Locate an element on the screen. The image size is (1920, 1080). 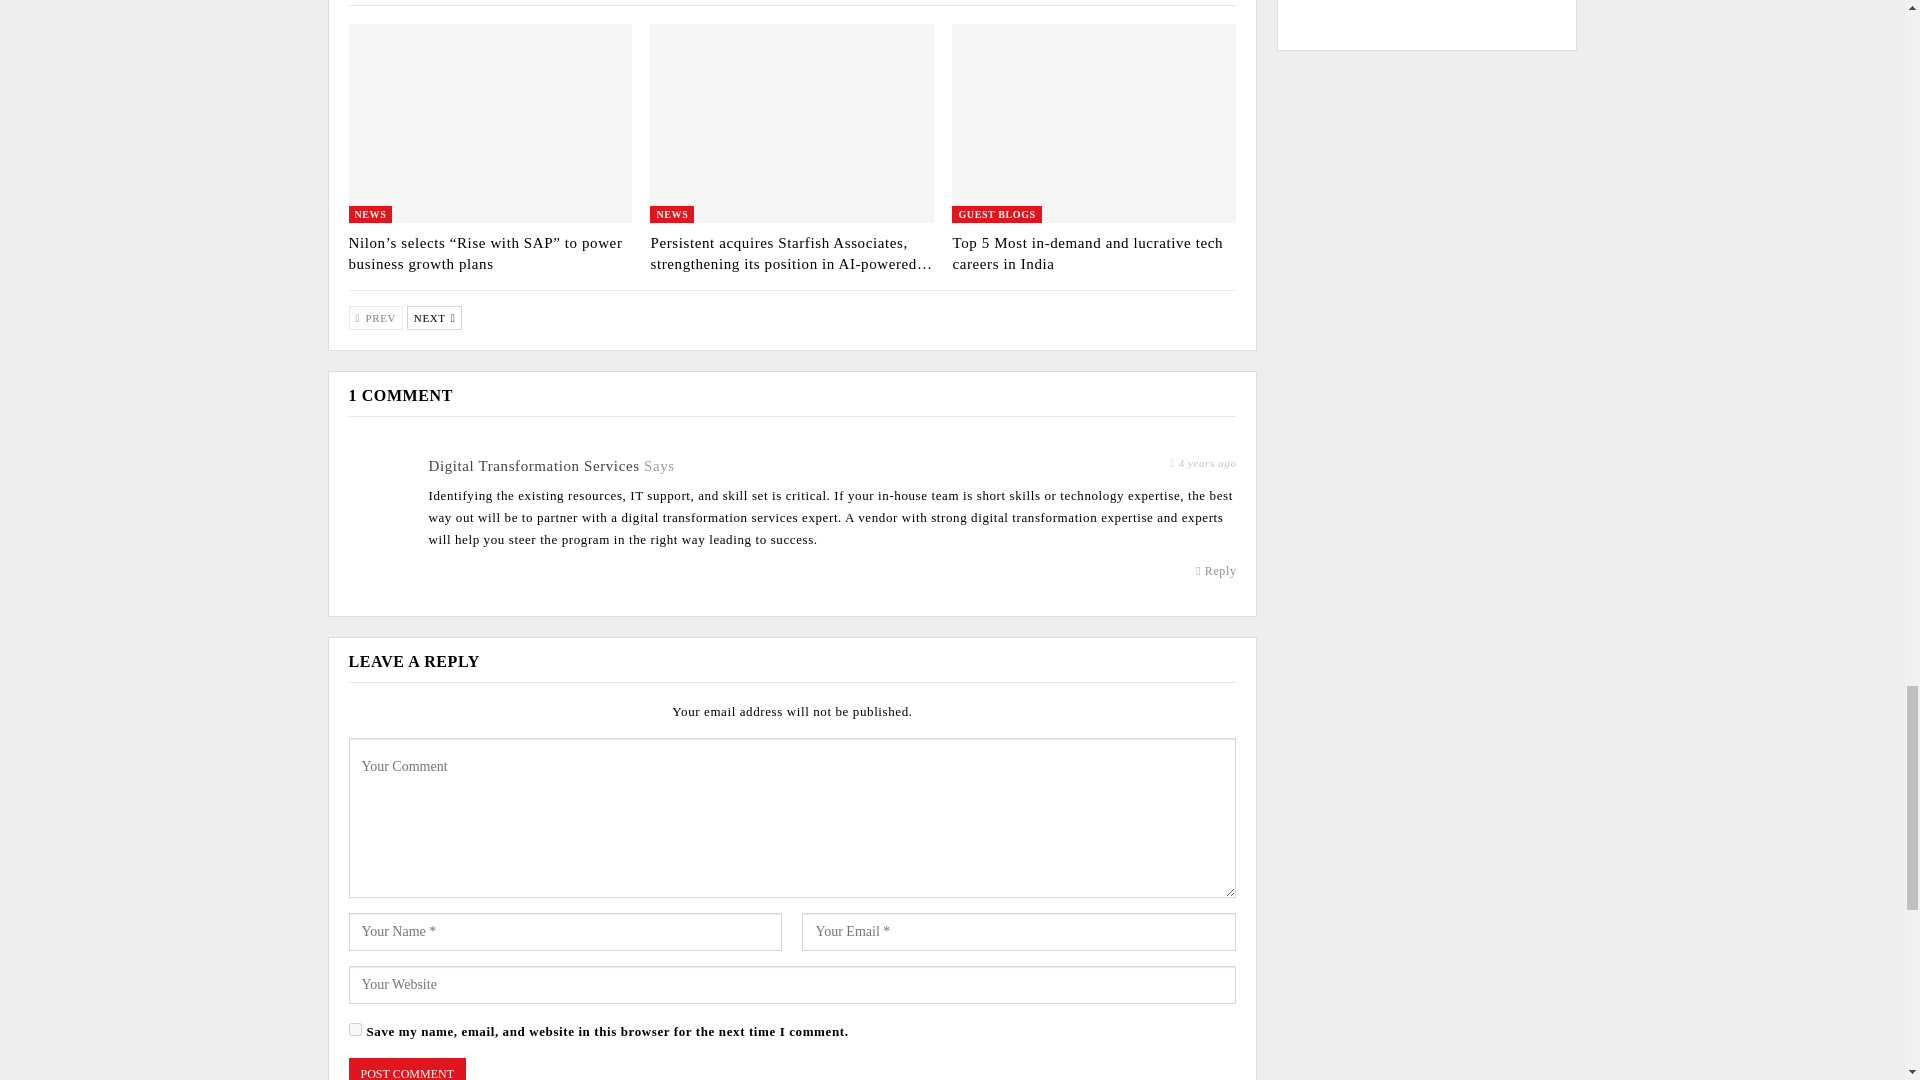
yes is located at coordinates (354, 1028).